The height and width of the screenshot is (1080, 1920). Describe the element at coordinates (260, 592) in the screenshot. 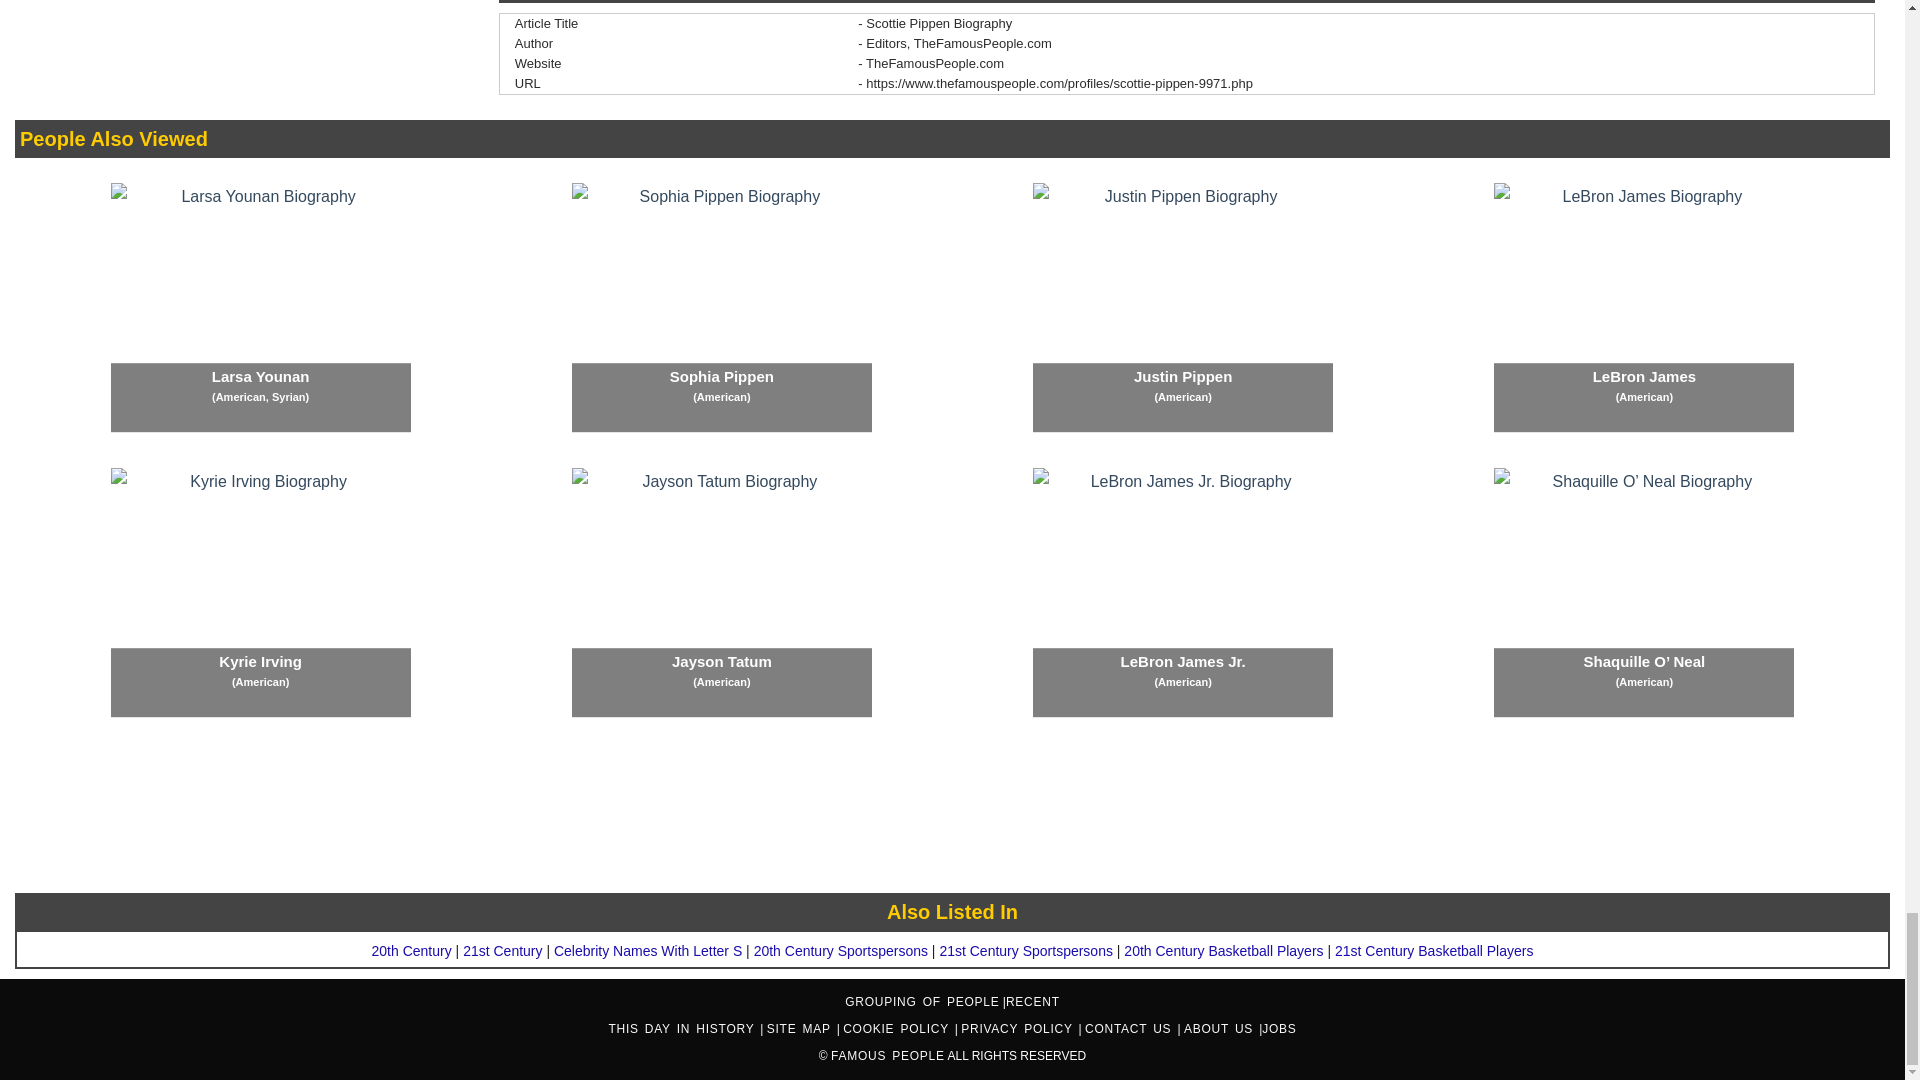

I see `Kyrie Irving` at that location.